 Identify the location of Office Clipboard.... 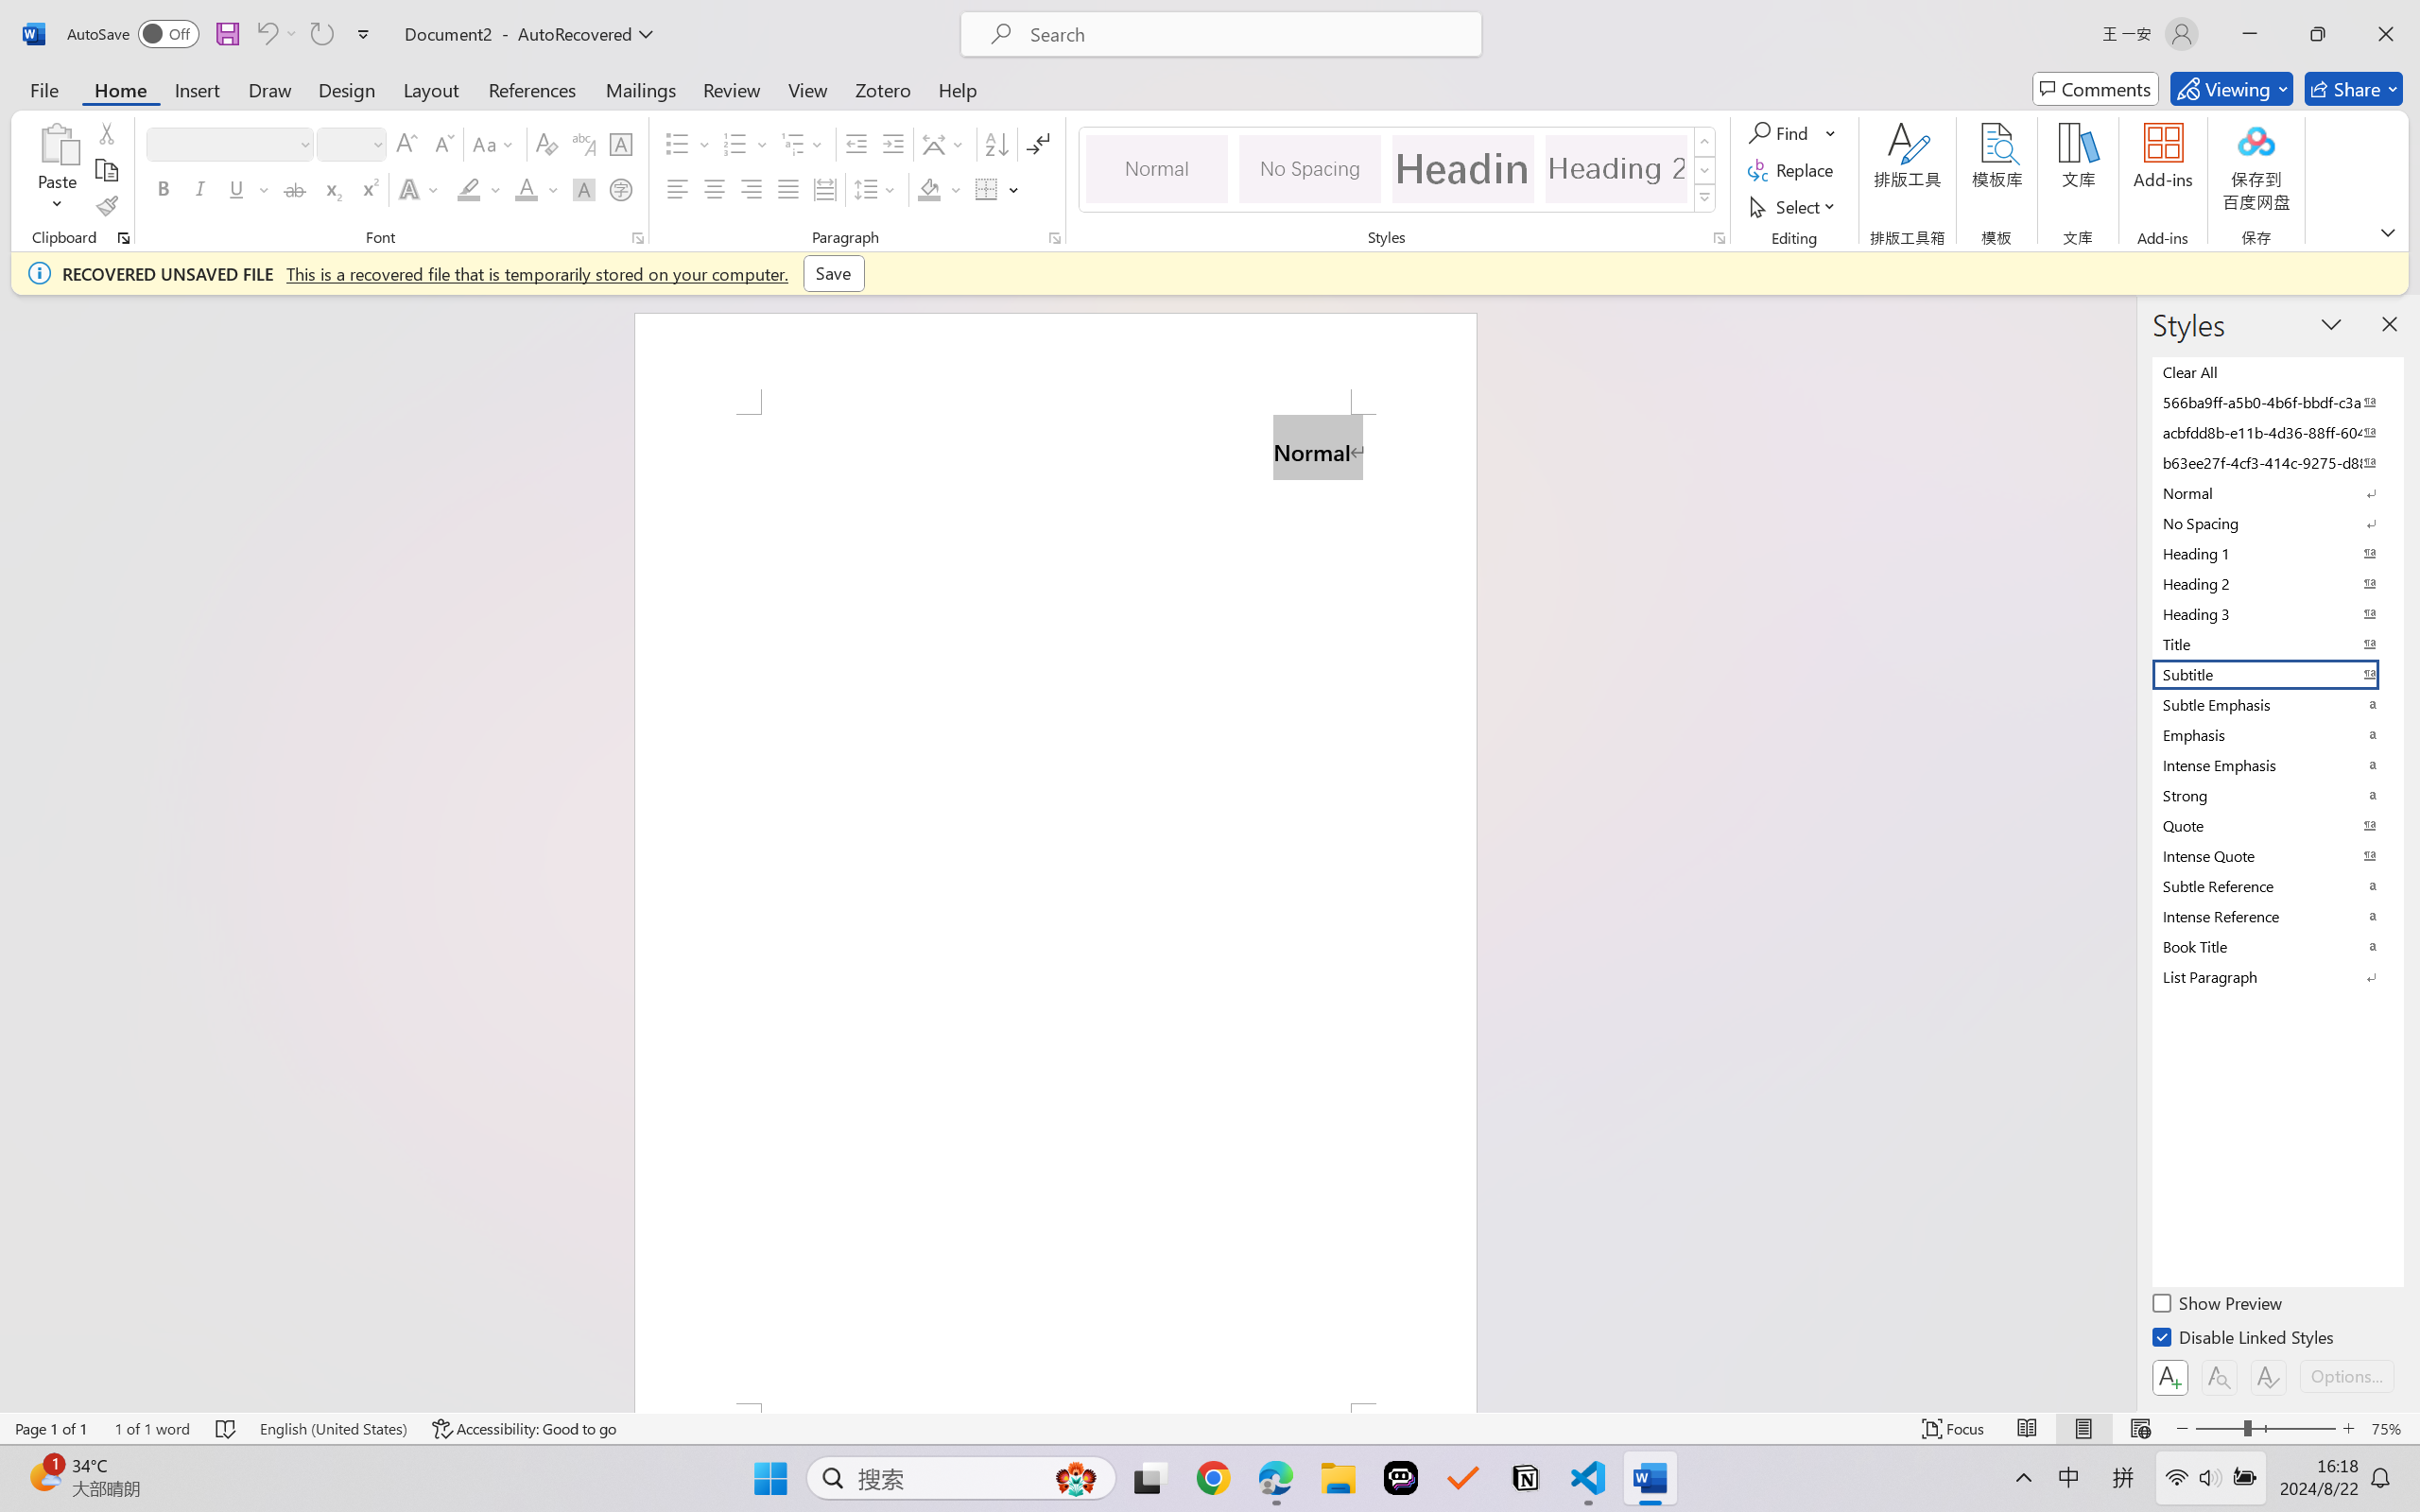
(123, 238).